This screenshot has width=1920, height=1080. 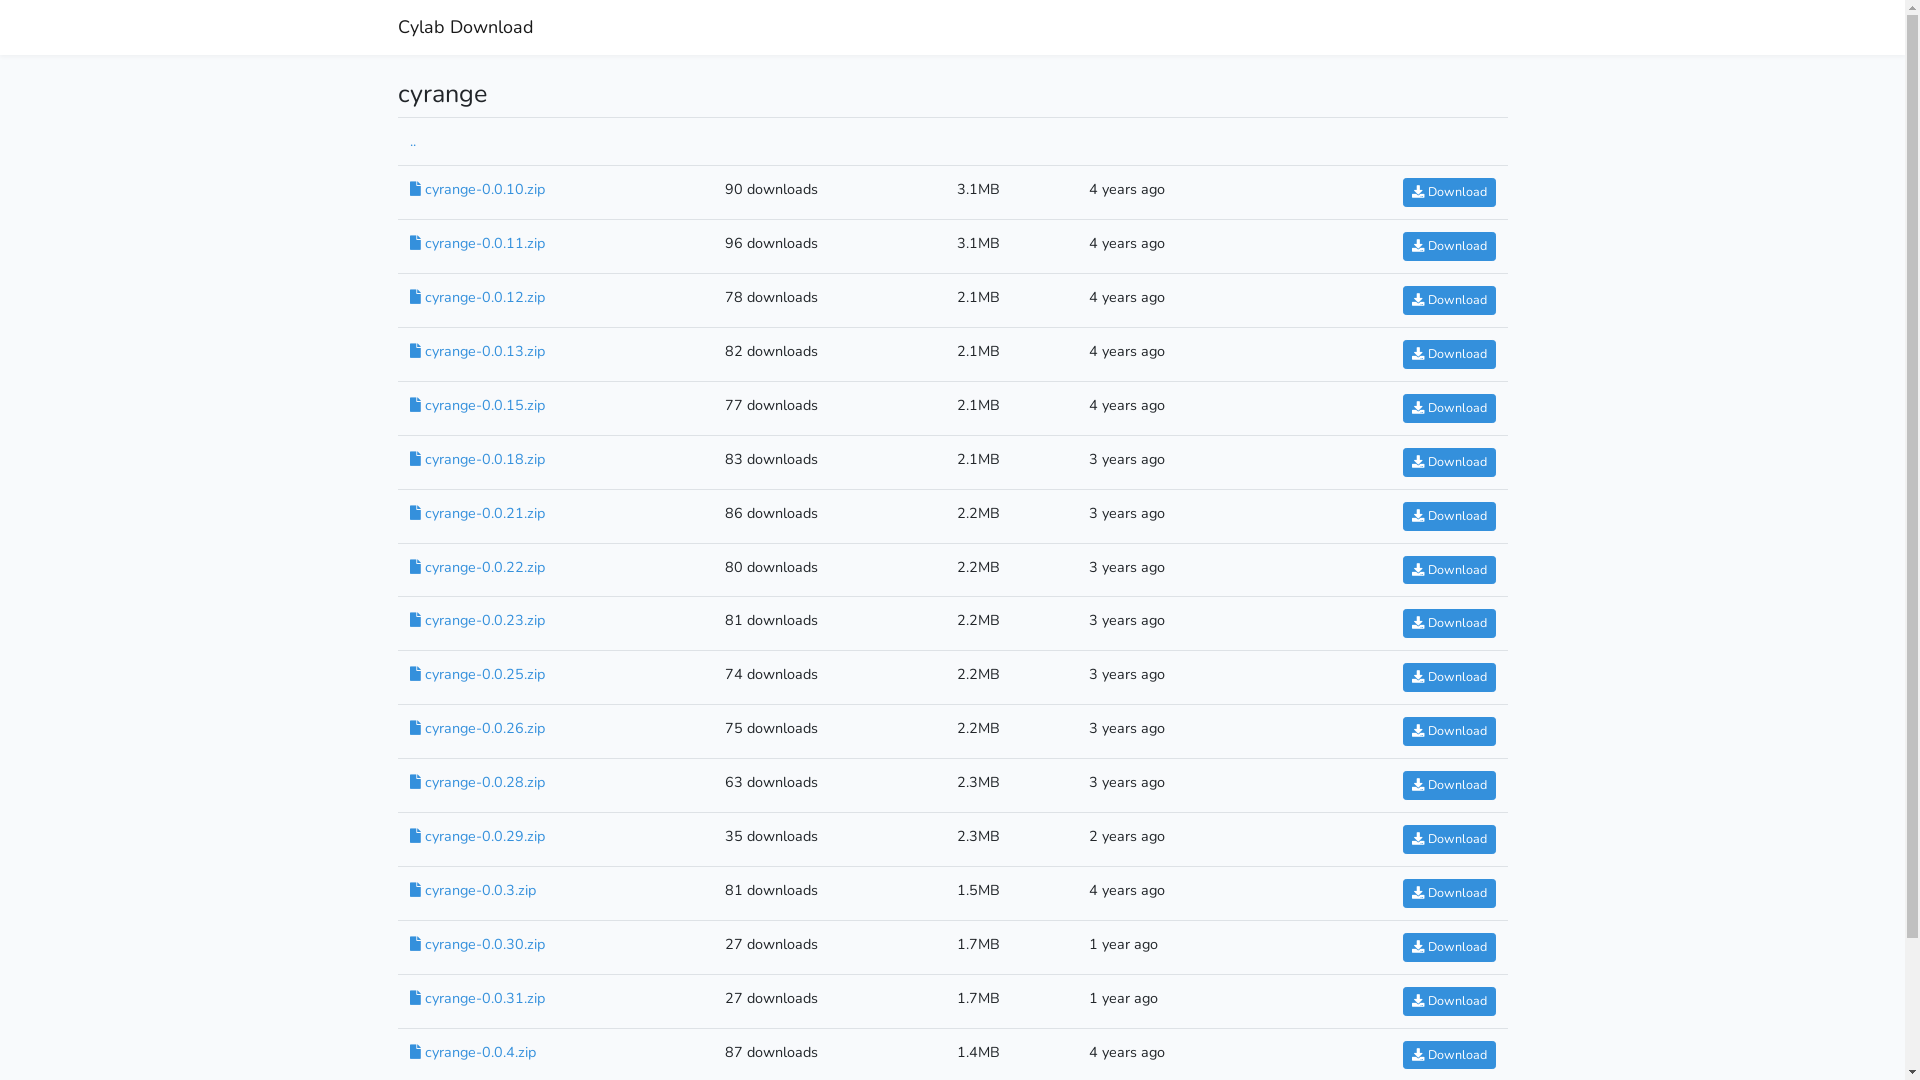 I want to click on Download, so click(x=1448, y=840).